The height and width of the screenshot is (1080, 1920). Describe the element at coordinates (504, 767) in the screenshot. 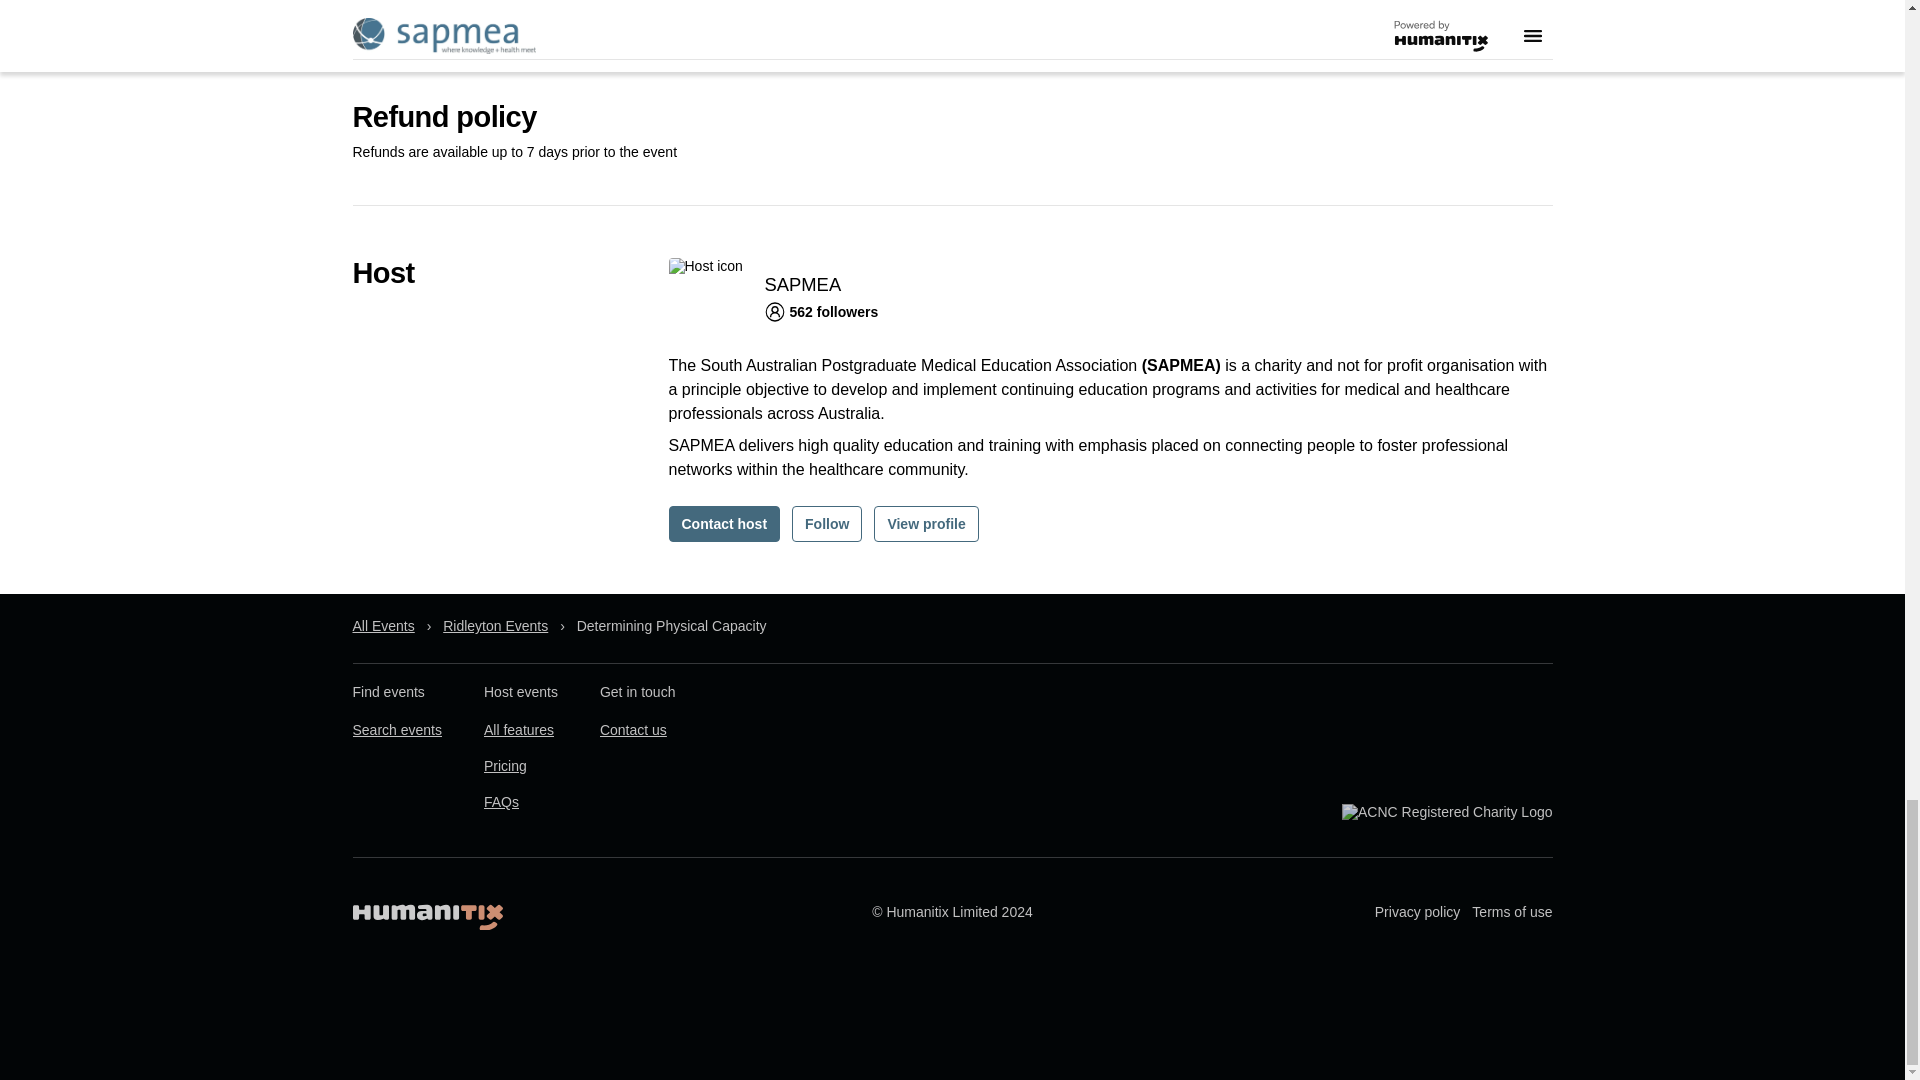

I see `Pricing` at that location.